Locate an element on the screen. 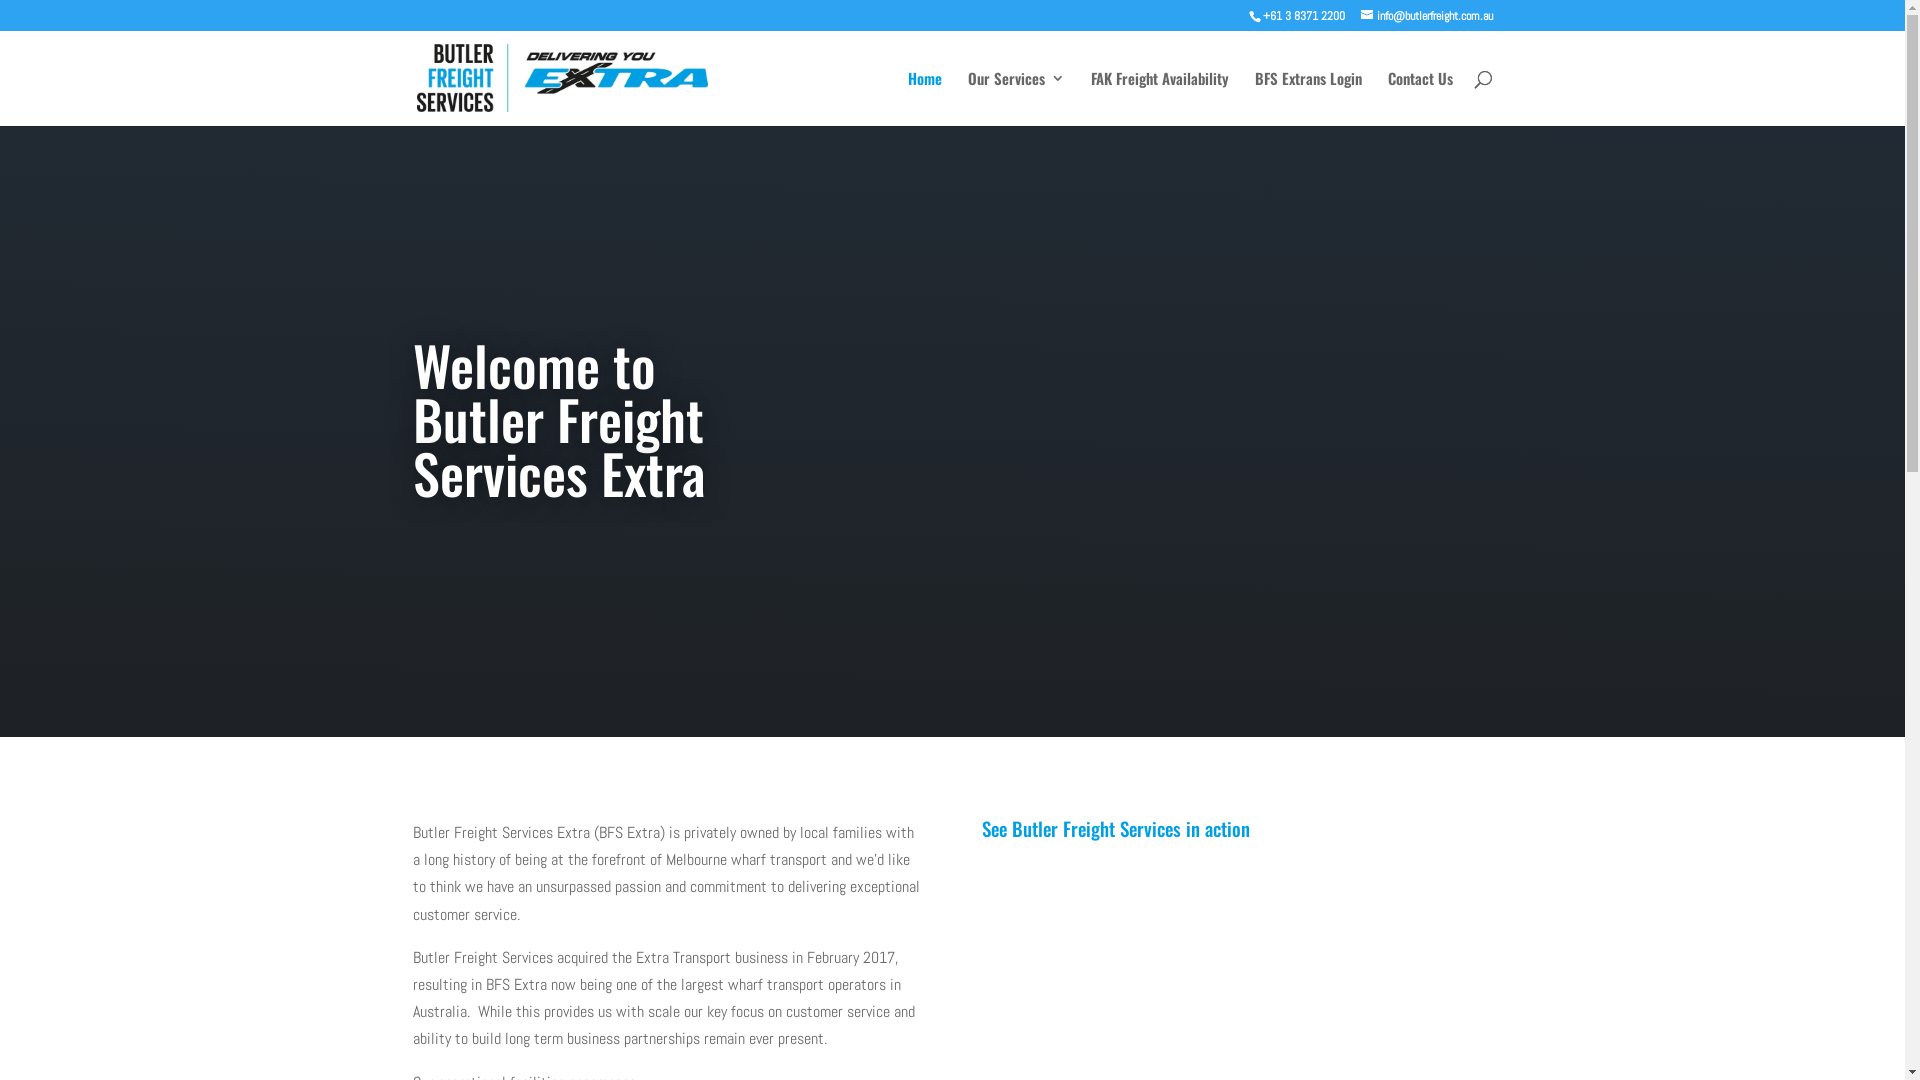  Contact Us is located at coordinates (1420, 98).